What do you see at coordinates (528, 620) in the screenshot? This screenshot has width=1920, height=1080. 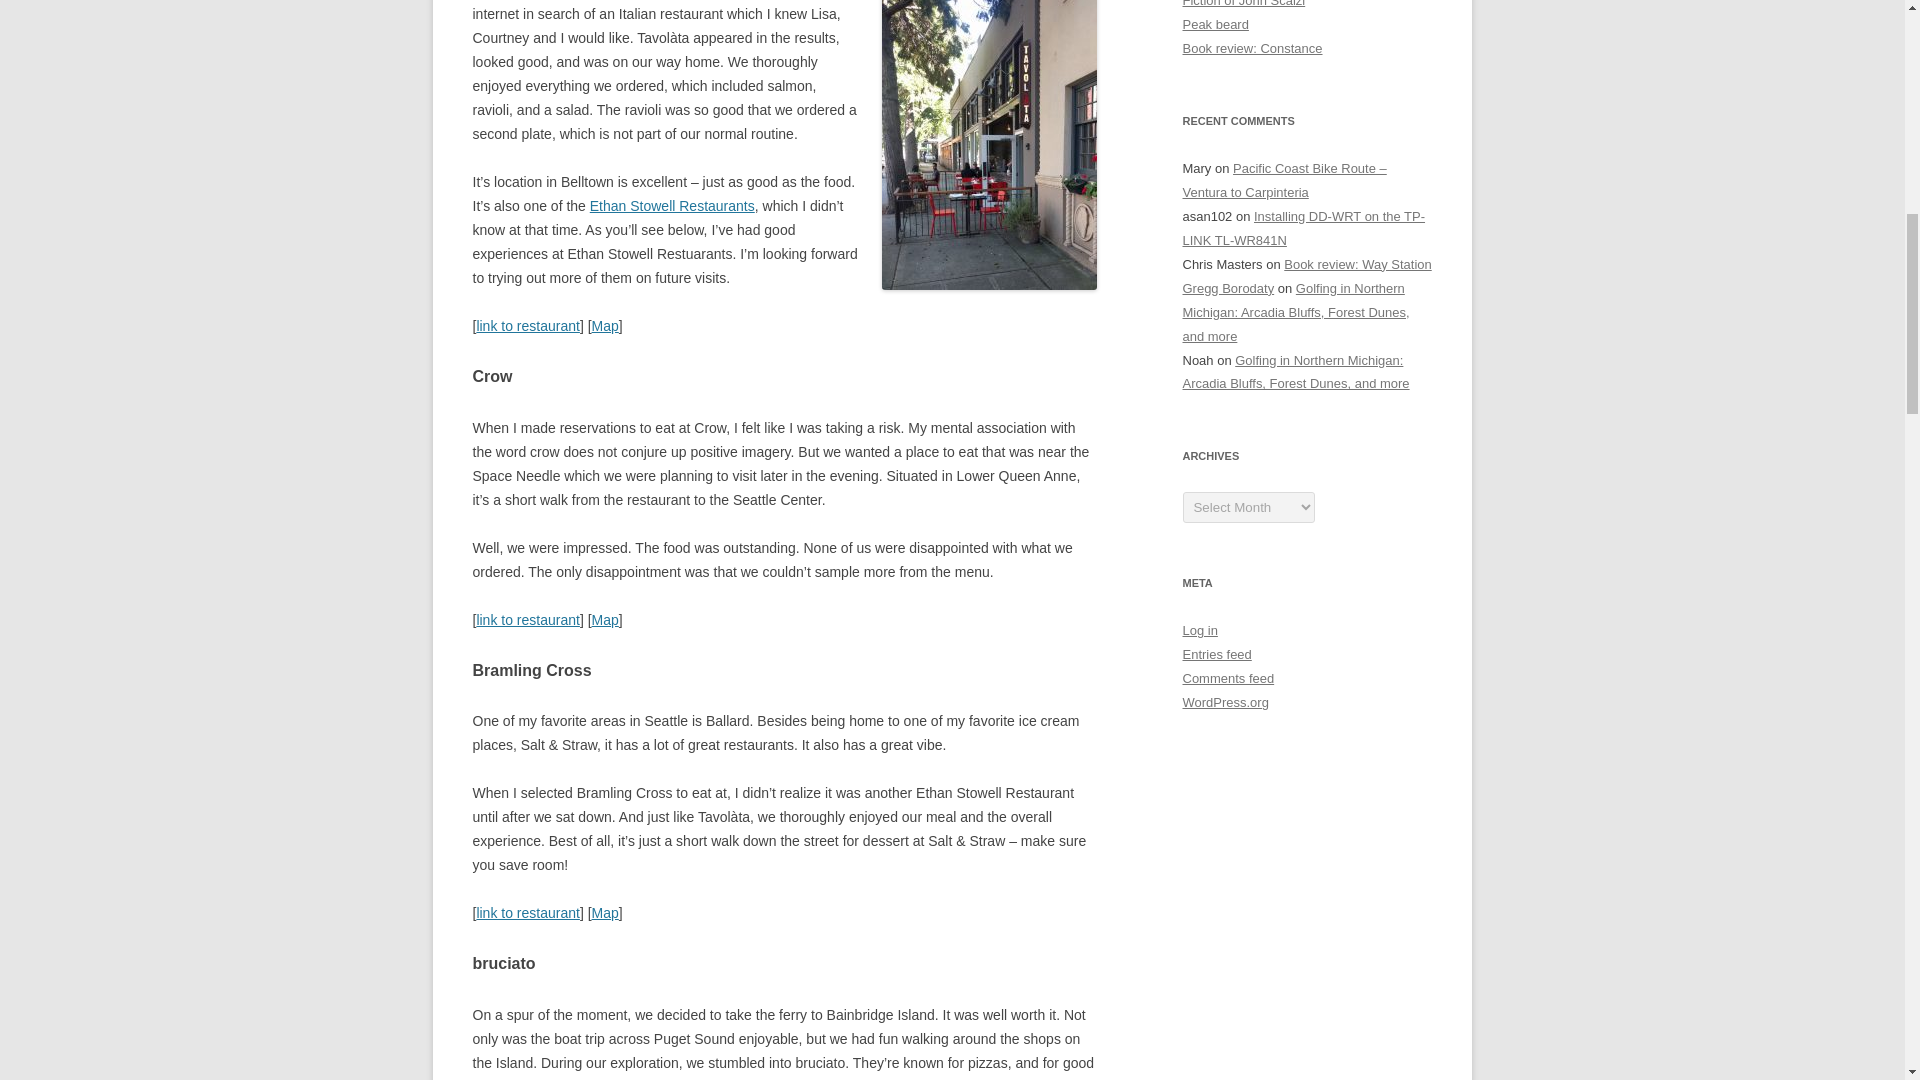 I see `link to restaurant` at bounding box center [528, 620].